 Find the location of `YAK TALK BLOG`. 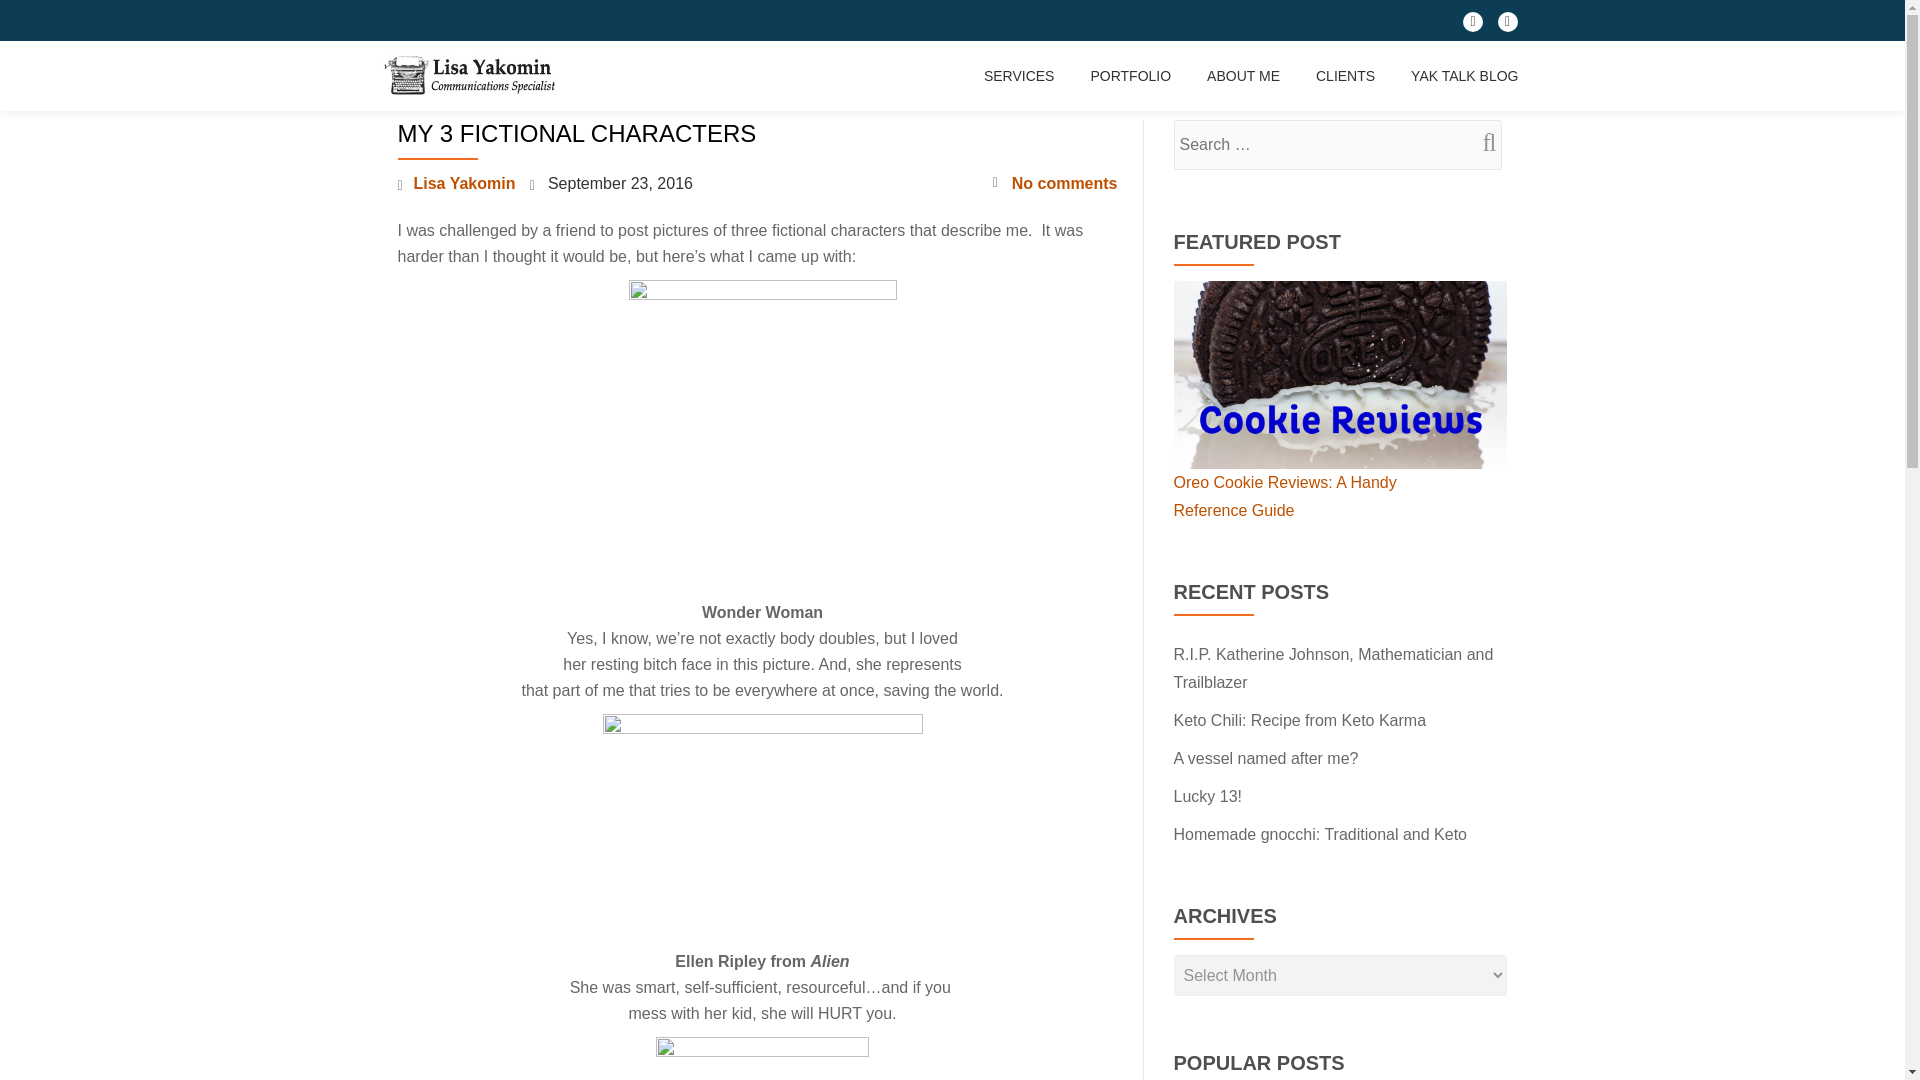

YAK TALK BLOG is located at coordinates (1464, 76).